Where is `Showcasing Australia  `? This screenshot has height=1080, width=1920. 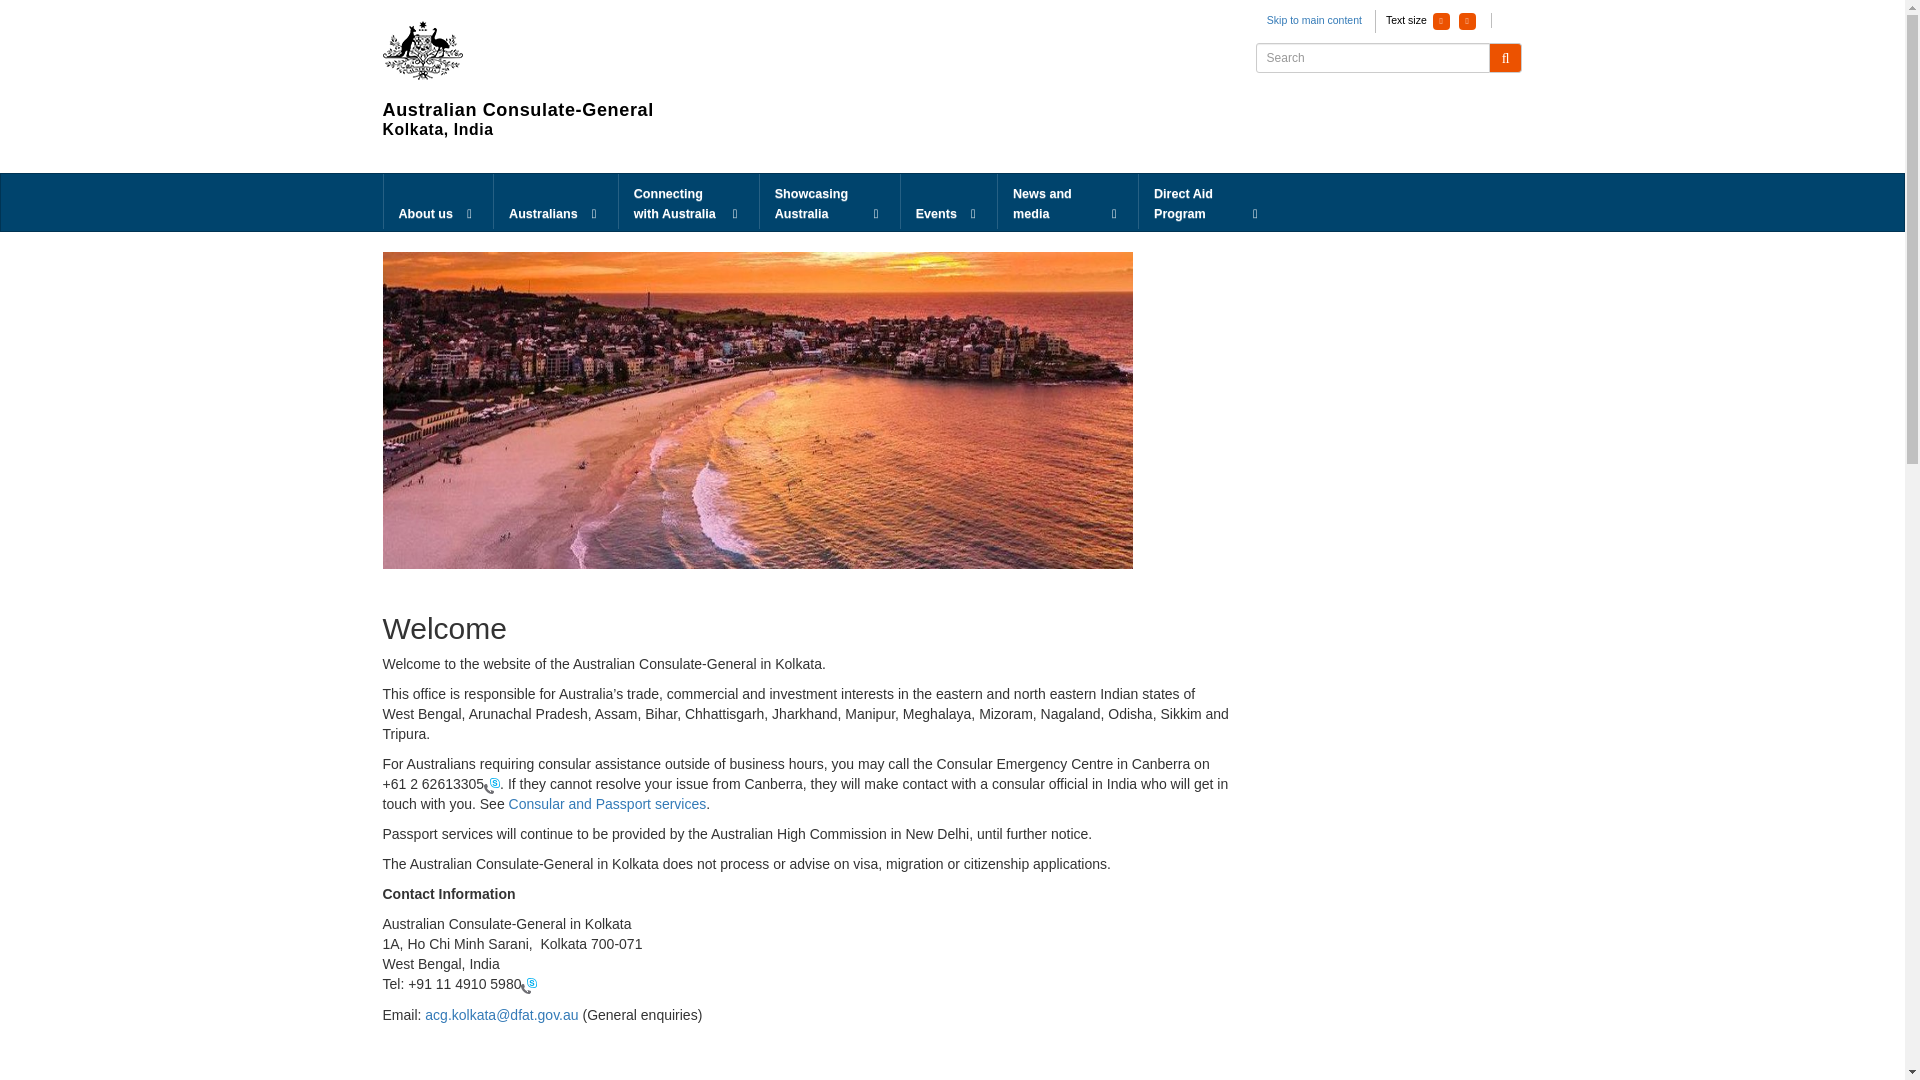
Showcasing Australia   is located at coordinates (830, 202).